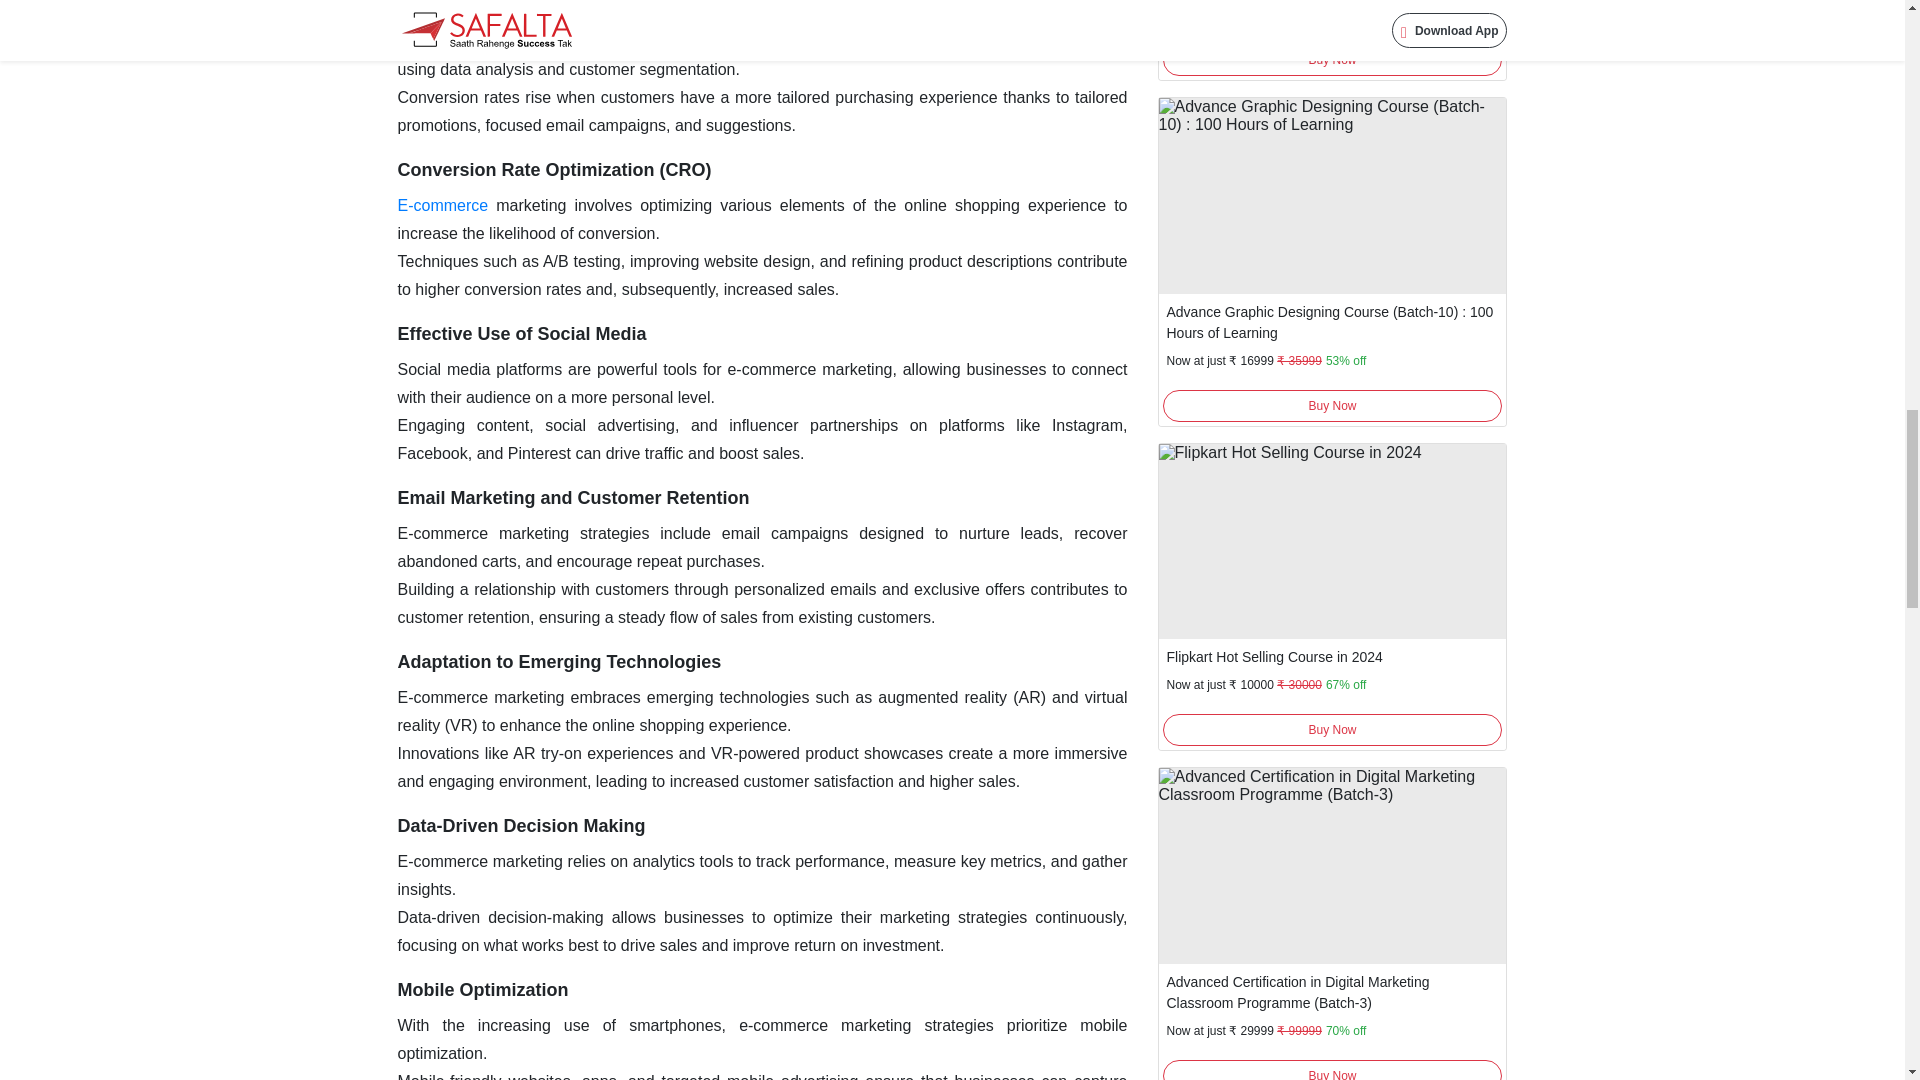 The width and height of the screenshot is (1920, 1080). What do you see at coordinates (574, 498) in the screenshot?
I see `Email Marketing and Customer Retention` at bounding box center [574, 498].